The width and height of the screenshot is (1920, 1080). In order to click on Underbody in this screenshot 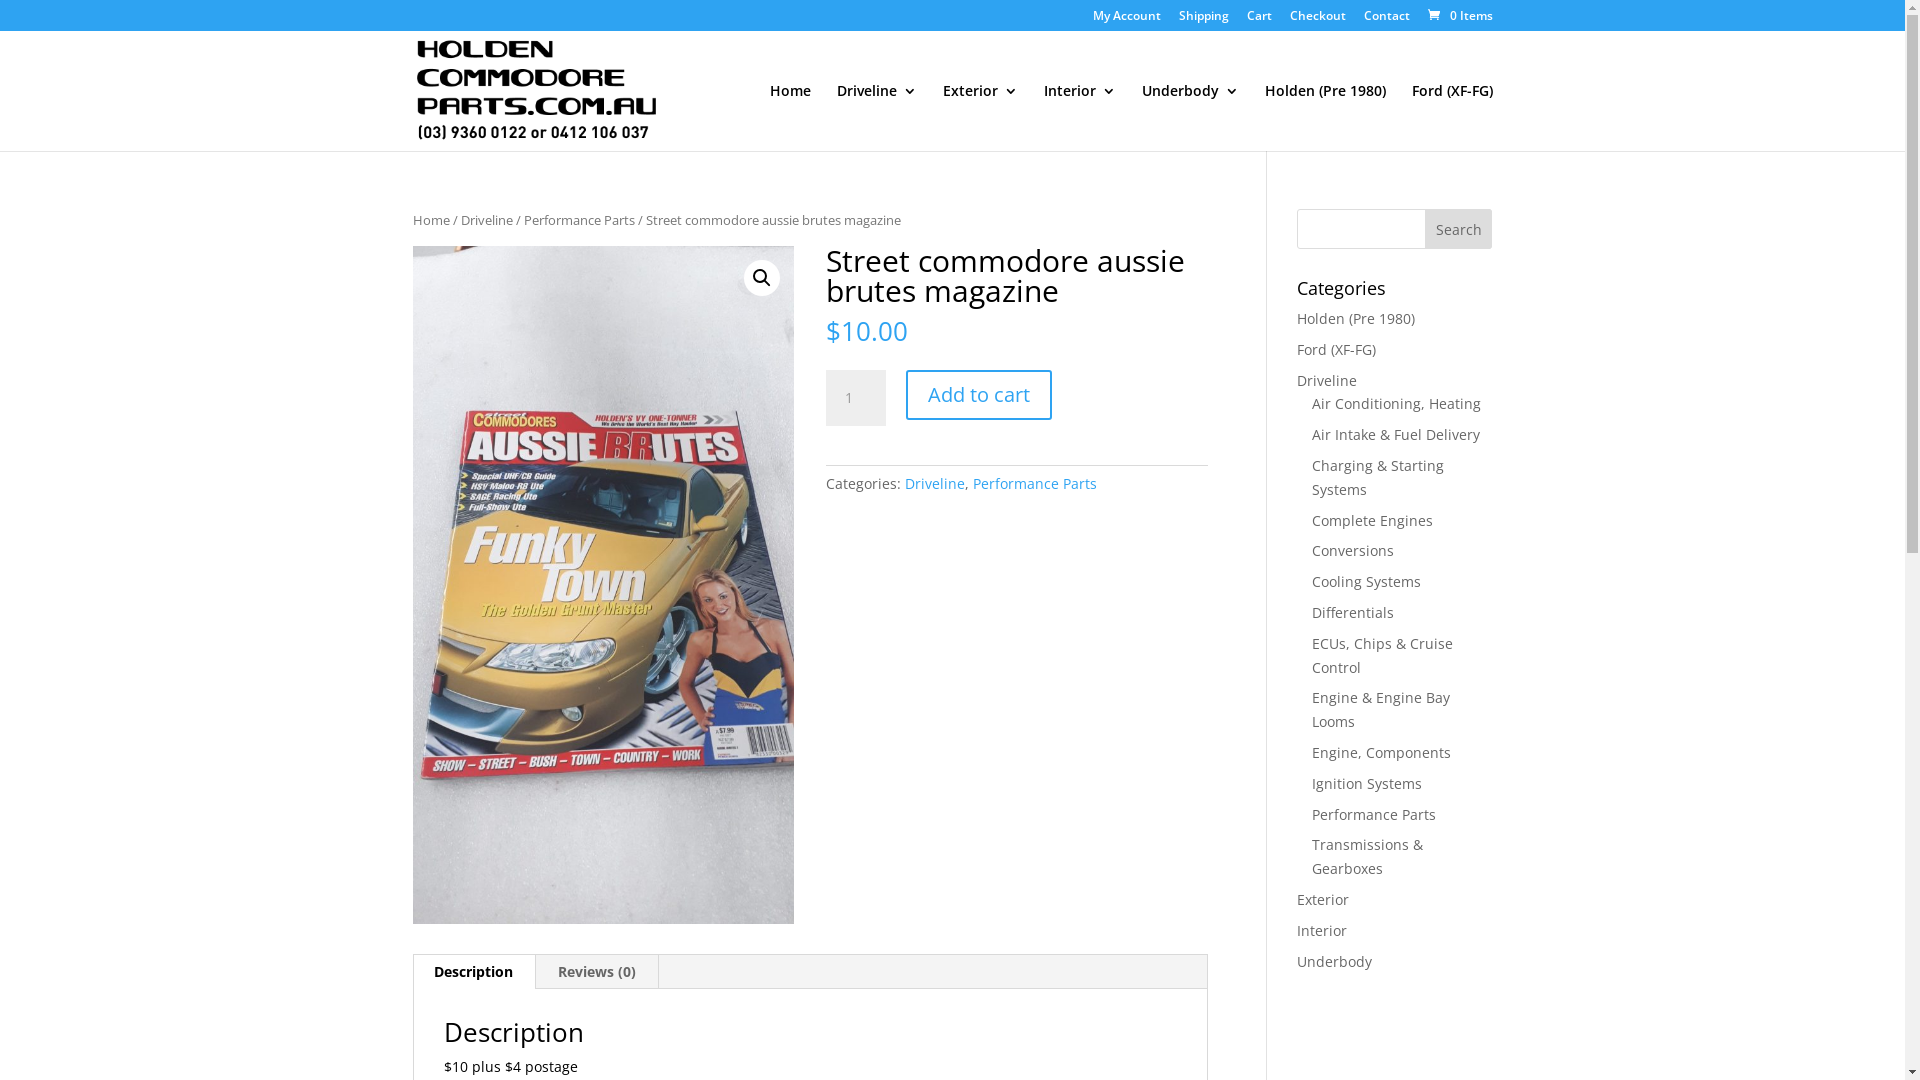, I will do `click(1190, 118)`.